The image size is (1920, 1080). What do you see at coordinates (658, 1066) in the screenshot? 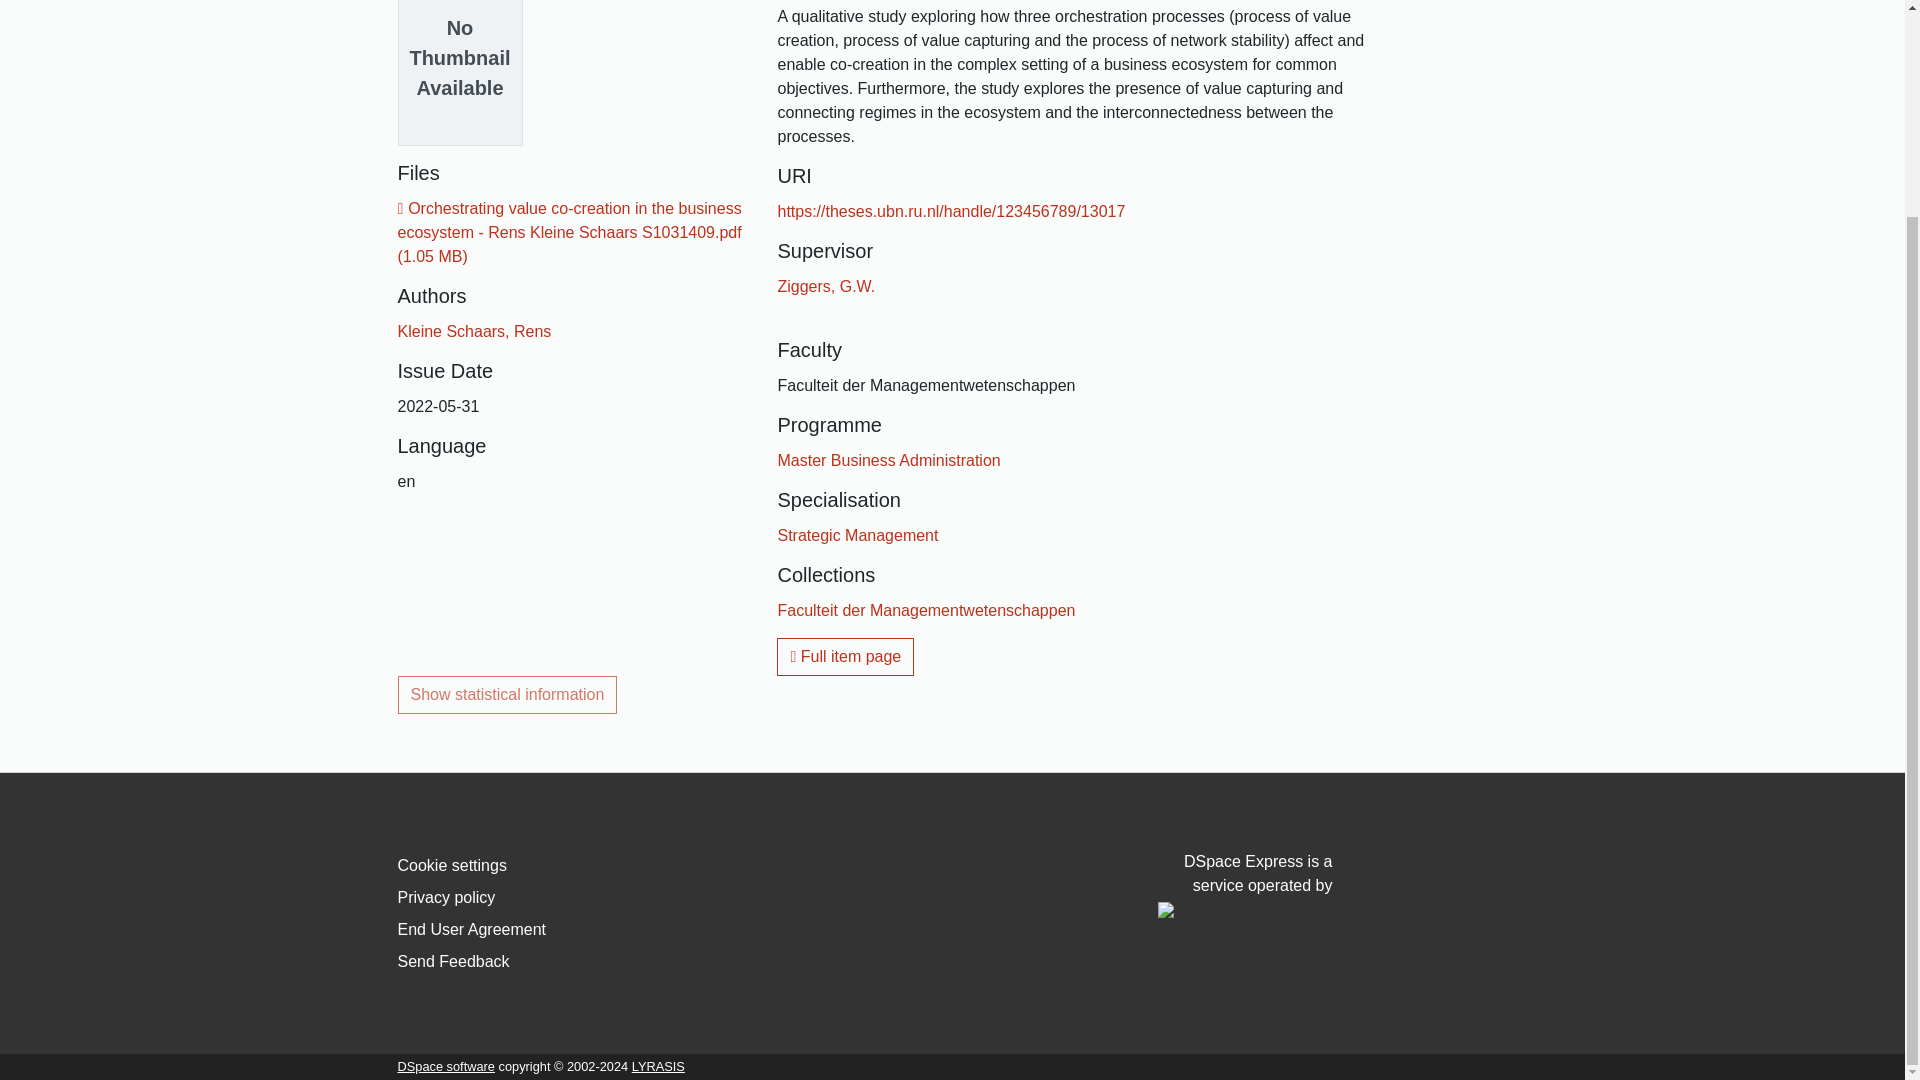
I see `LYRASIS` at bounding box center [658, 1066].